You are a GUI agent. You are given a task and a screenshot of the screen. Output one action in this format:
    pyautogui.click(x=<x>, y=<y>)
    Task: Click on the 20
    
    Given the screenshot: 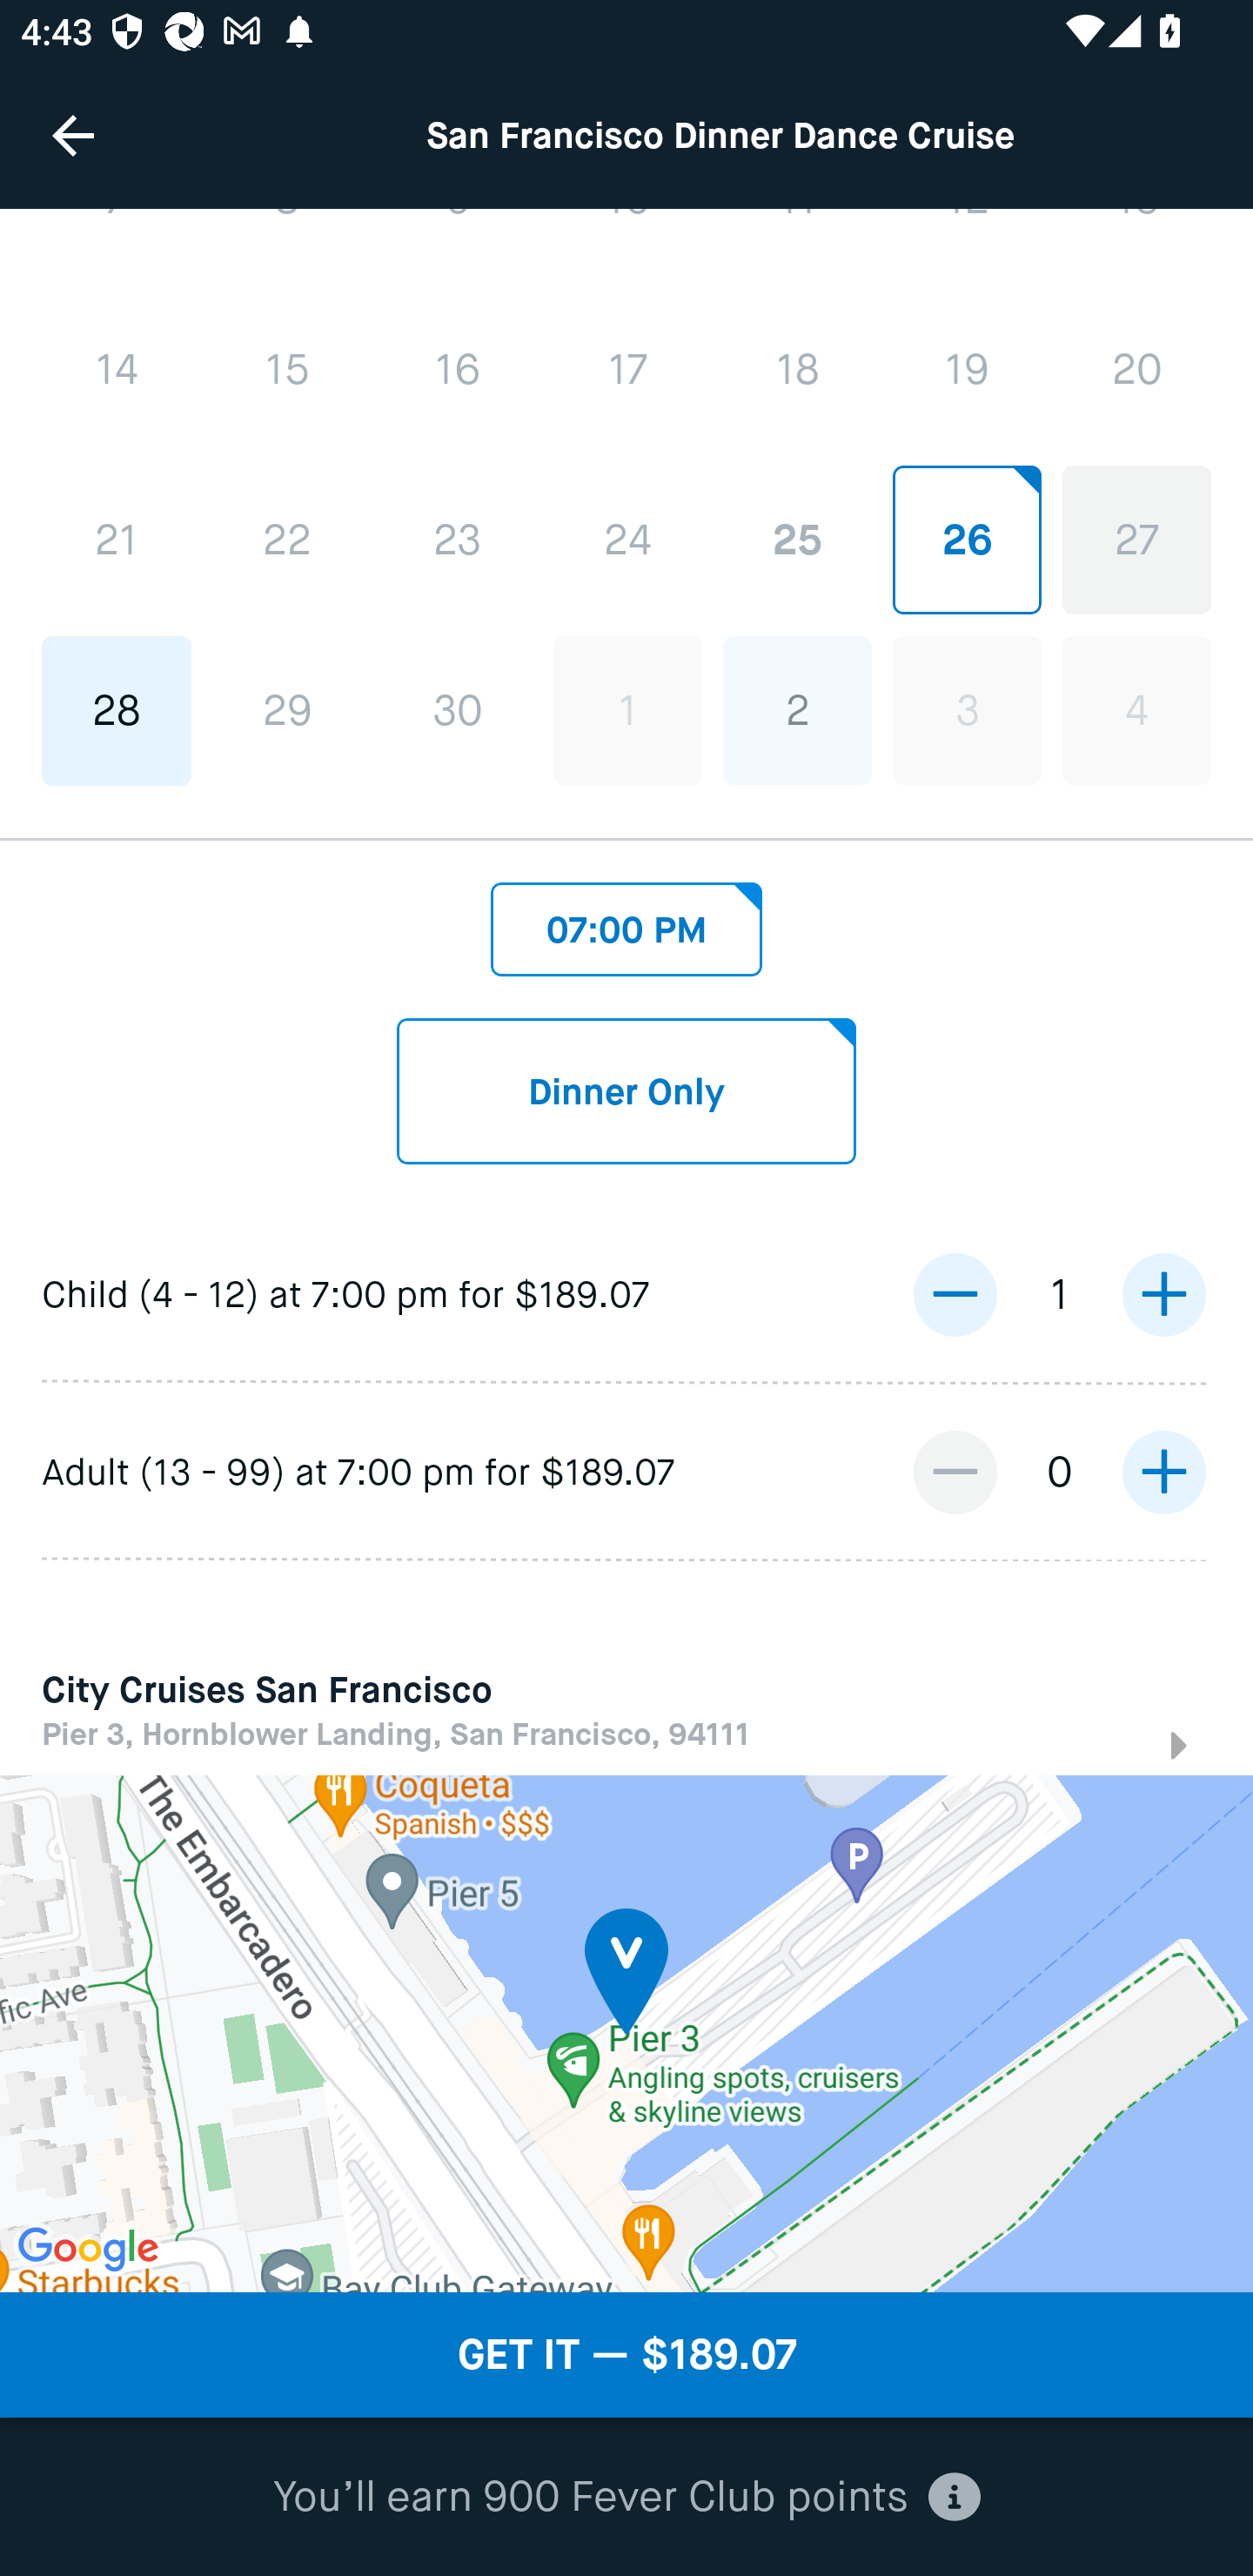 What is the action you would take?
    pyautogui.click(x=1136, y=369)
    